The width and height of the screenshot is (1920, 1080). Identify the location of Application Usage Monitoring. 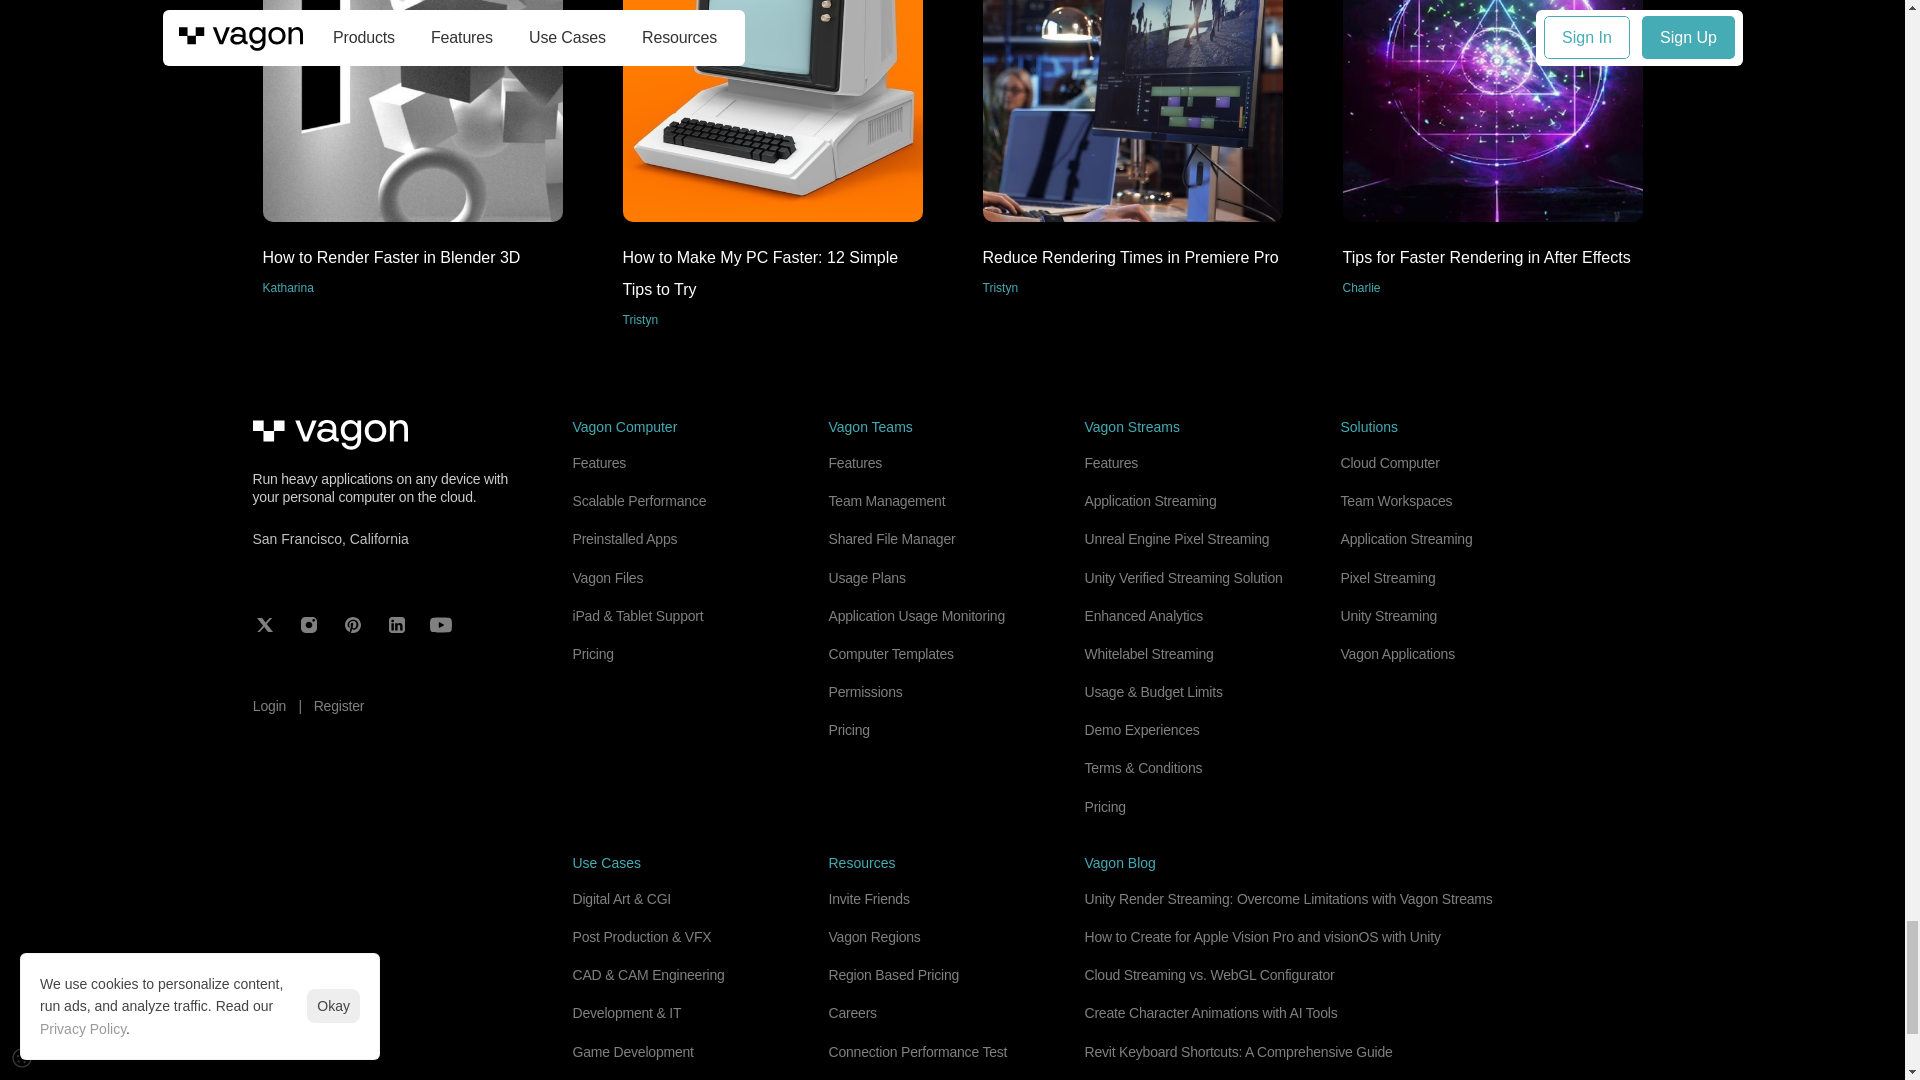
(639, 500).